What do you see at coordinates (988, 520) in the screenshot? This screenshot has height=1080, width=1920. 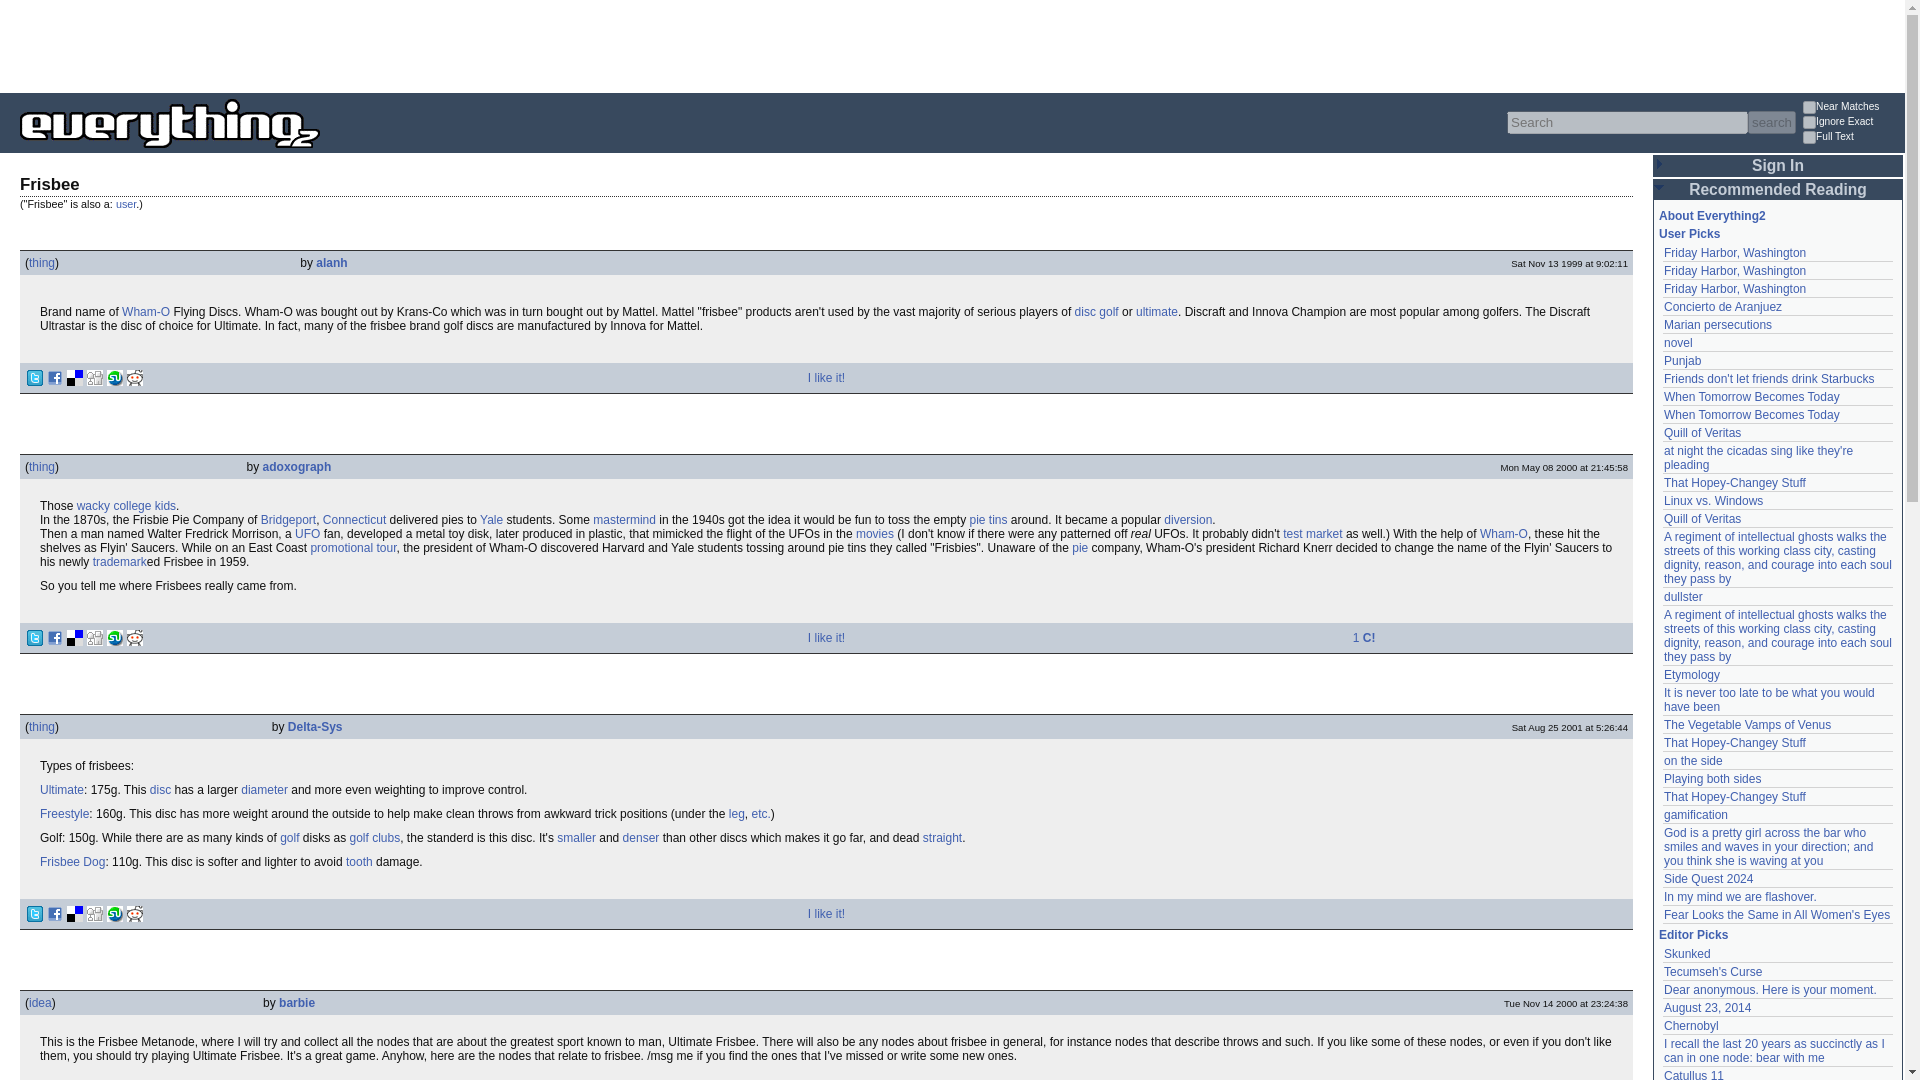 I see `pie tins` at bounding box center [988, 520].